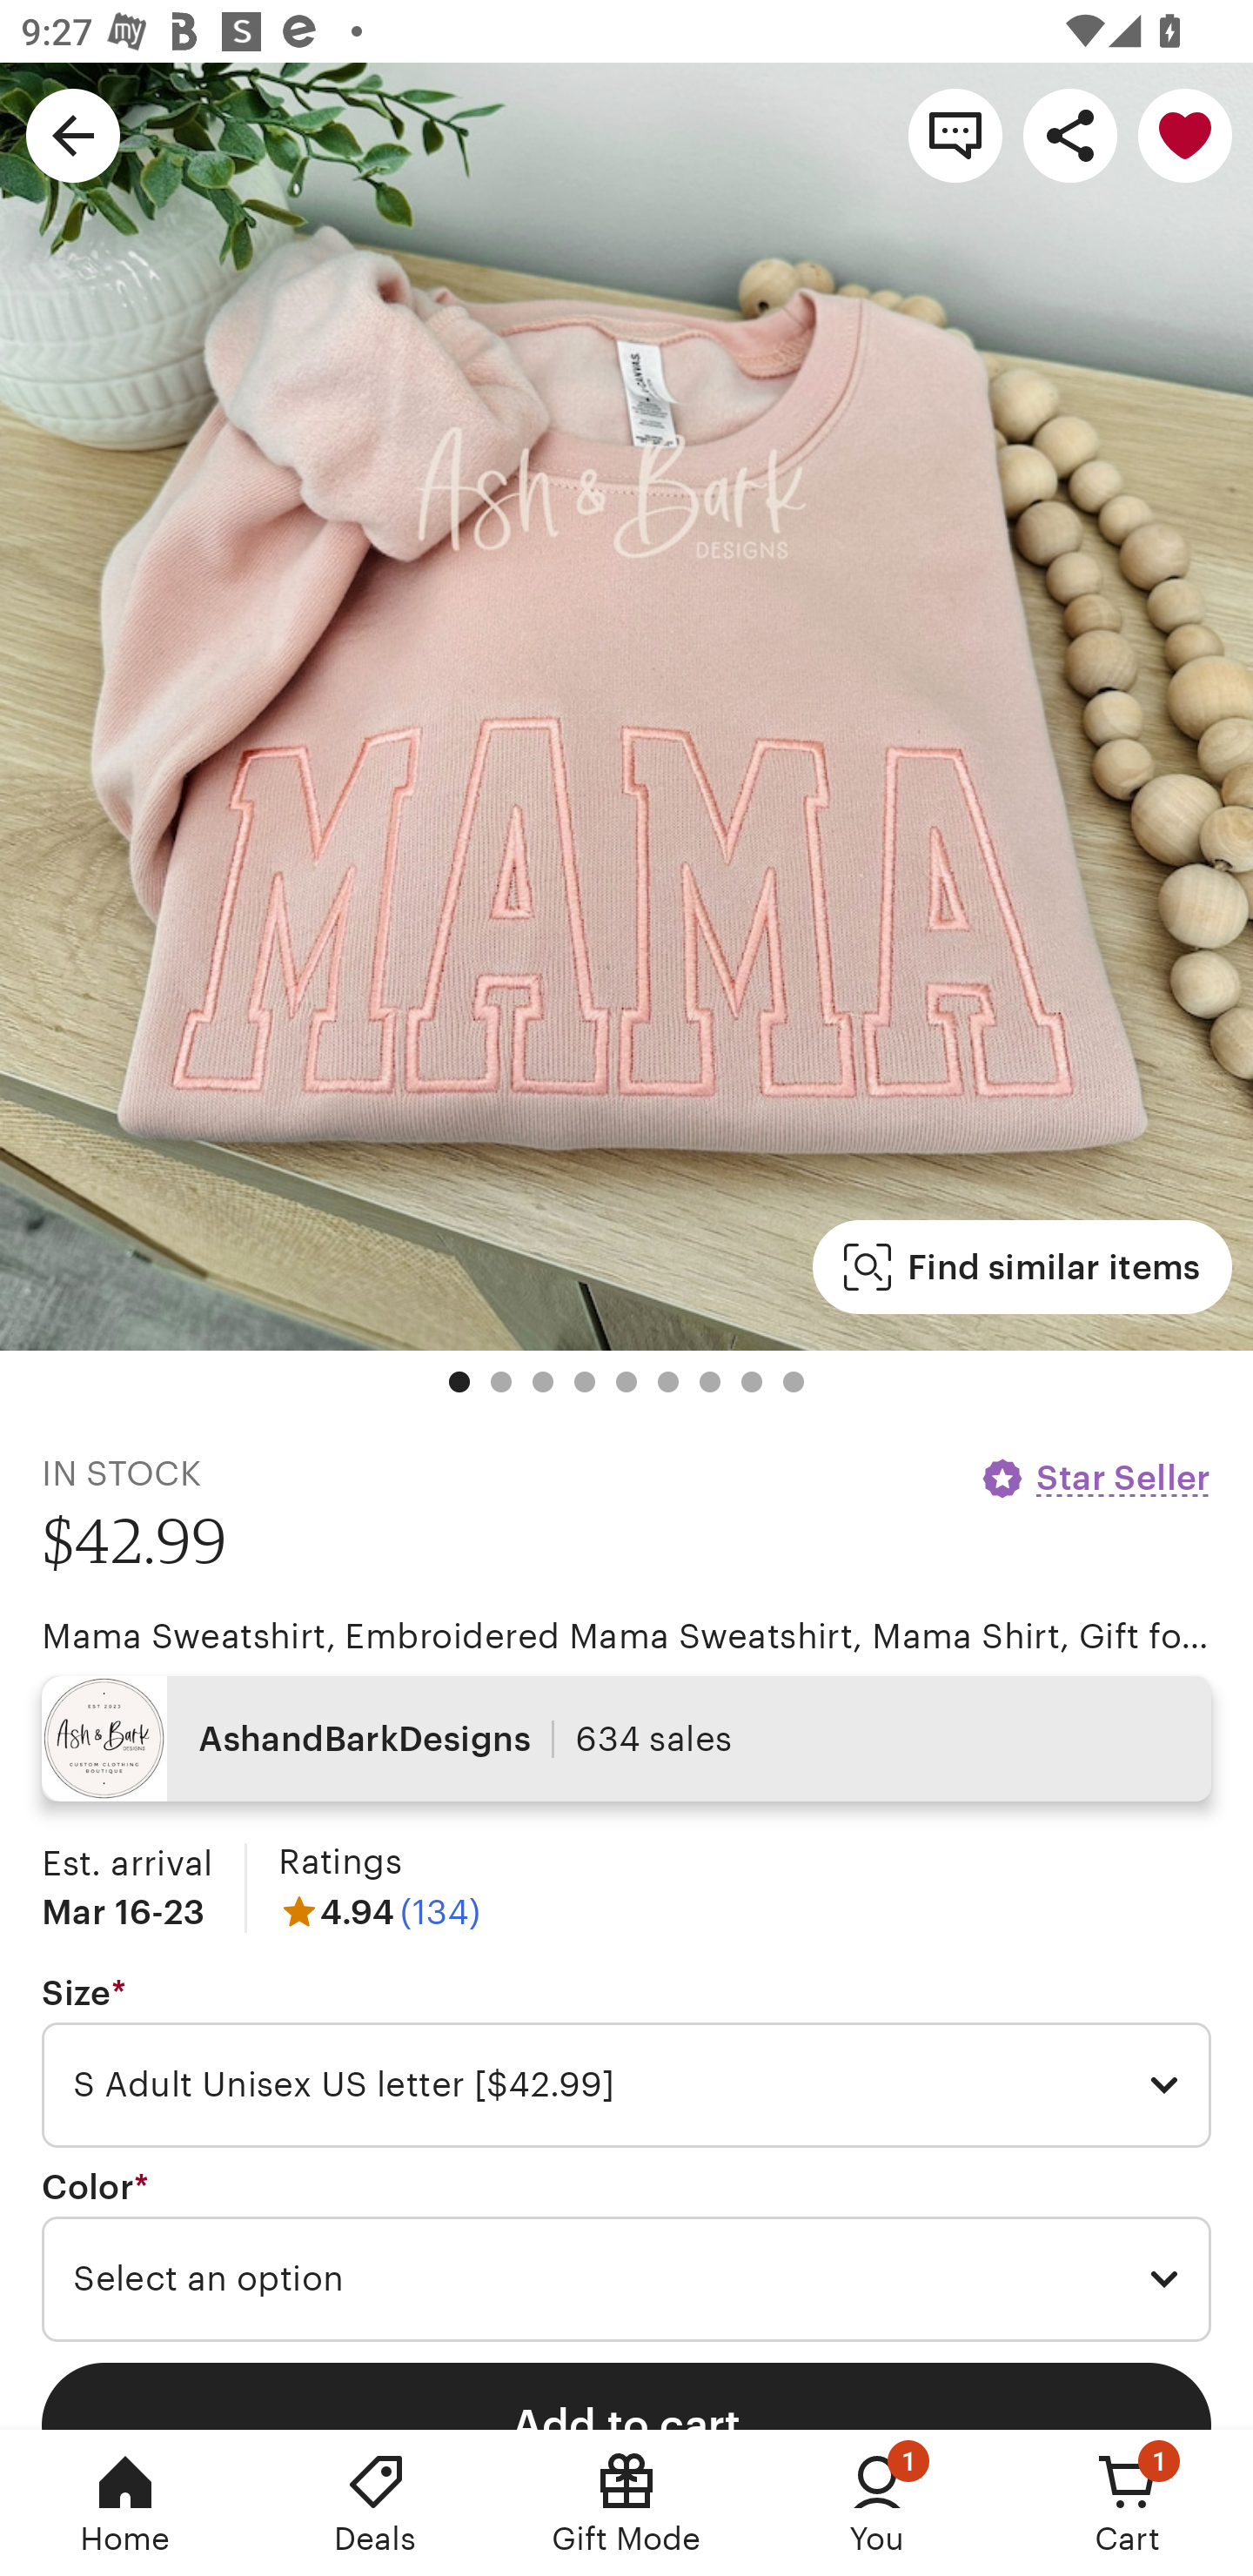 The image size is (1253, 2576). What do you see at coordinates (626, 1739) in the screenshot?
I see `AshandBarkDesigns 634 sales` at bounding box center [626, 1739].